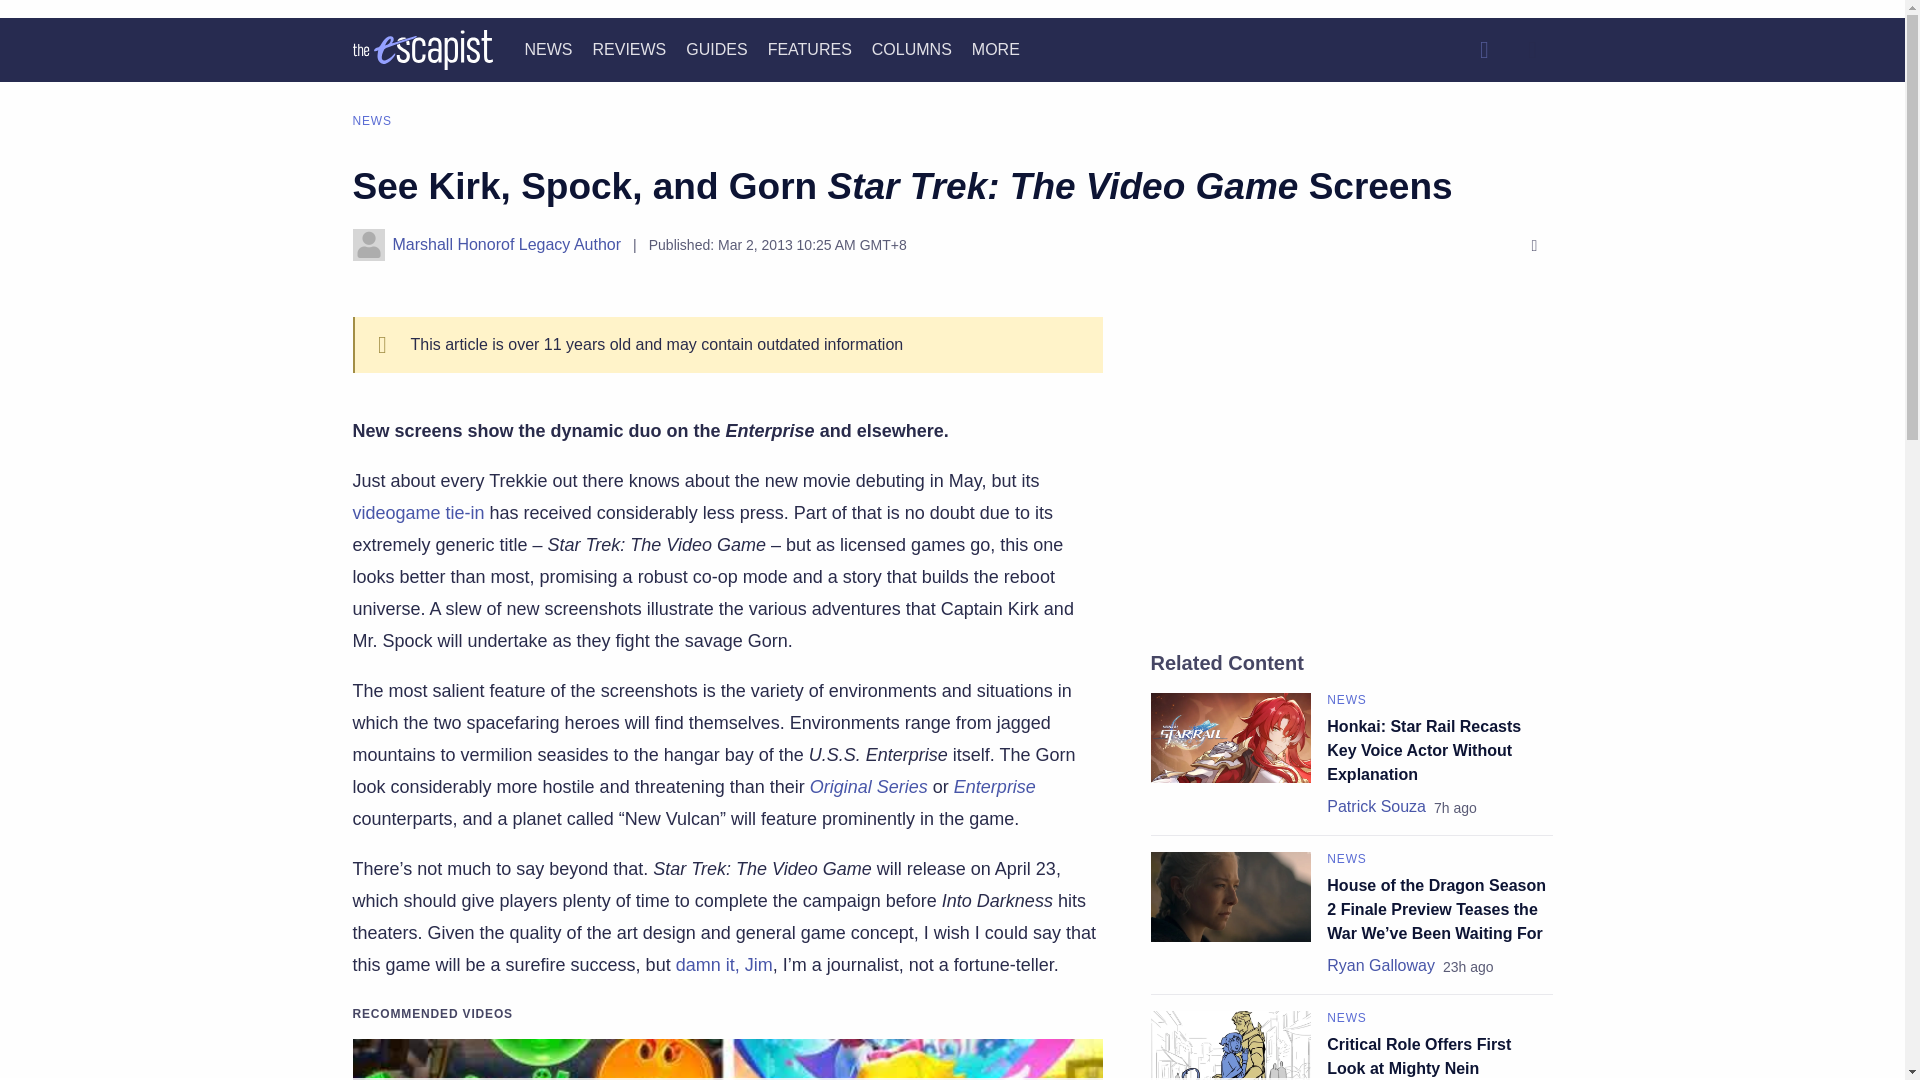 The width and height of the screenshot is (1920, 1080). What do you see at coordinates (548, 50) in the screenshot?
I see `NEWS` at bounding box center [548, 50].